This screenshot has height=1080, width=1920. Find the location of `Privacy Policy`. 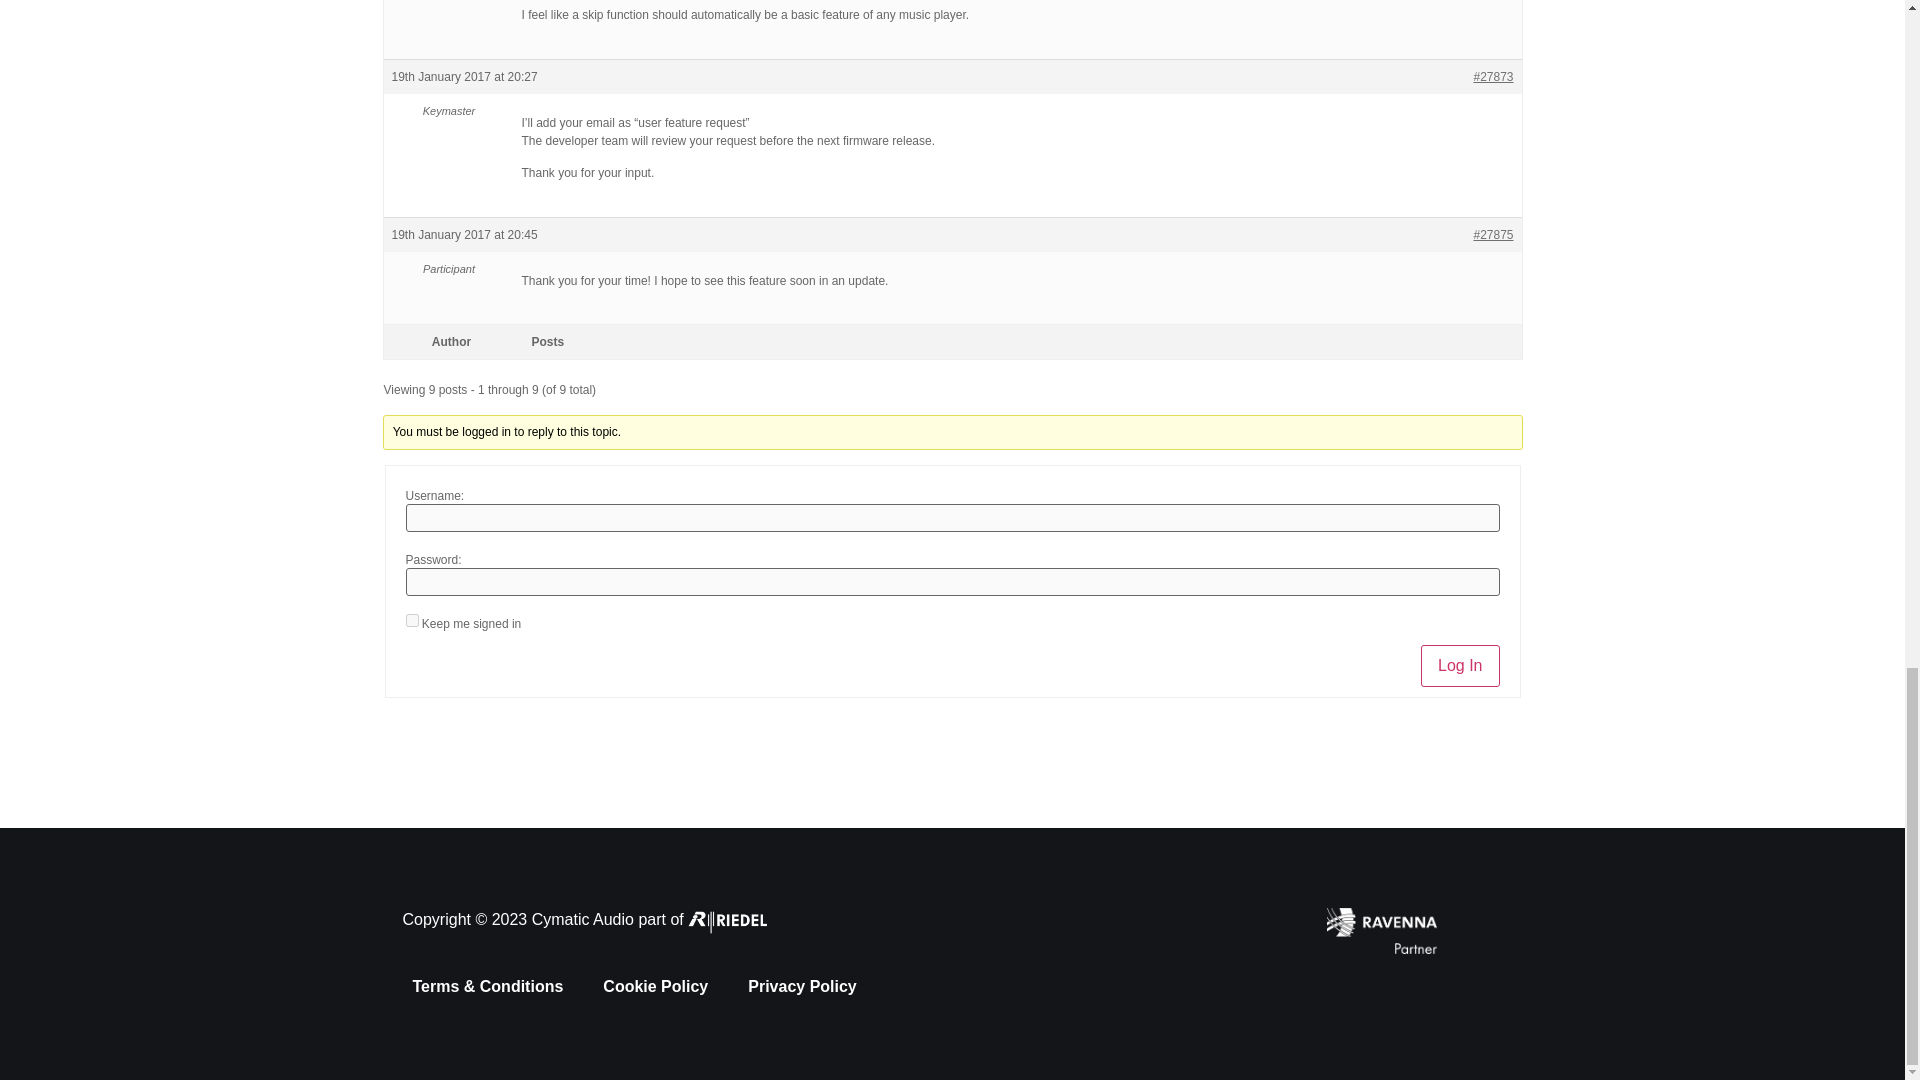

Privacy Policy is located at coordinates (802, 986).